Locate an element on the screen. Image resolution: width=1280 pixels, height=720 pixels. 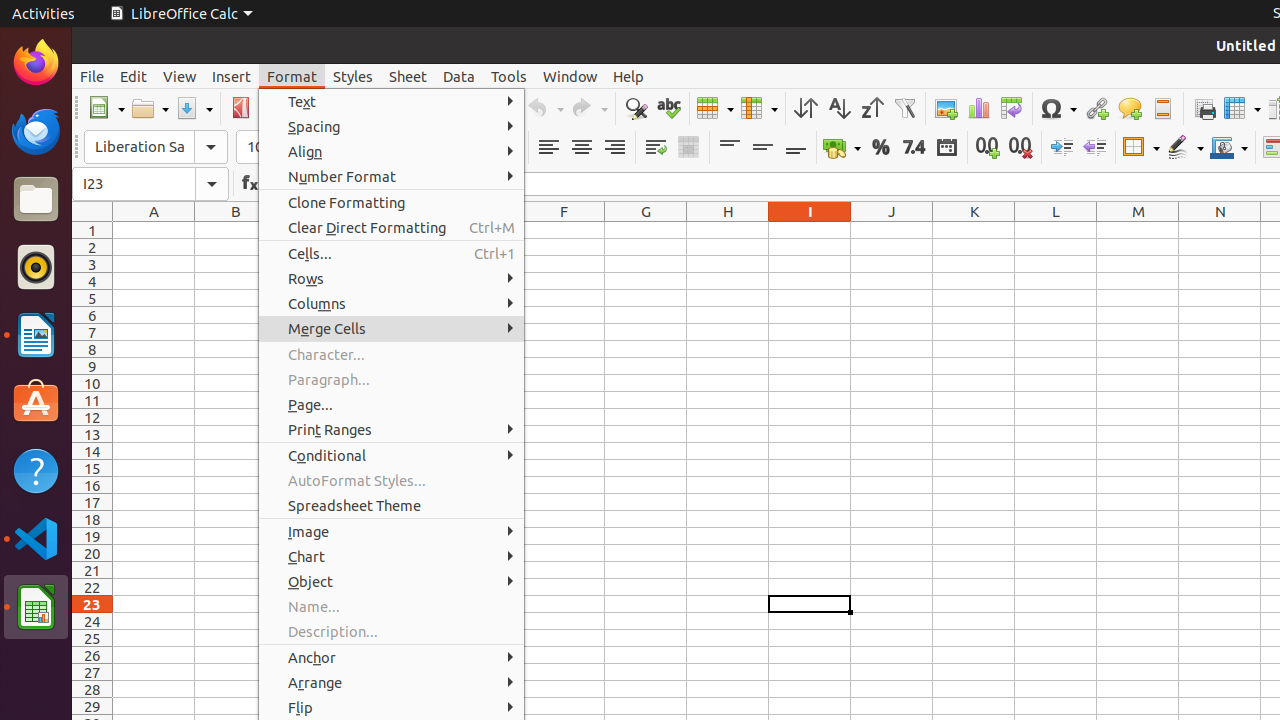
J1 is located at coordinates (892, 230).